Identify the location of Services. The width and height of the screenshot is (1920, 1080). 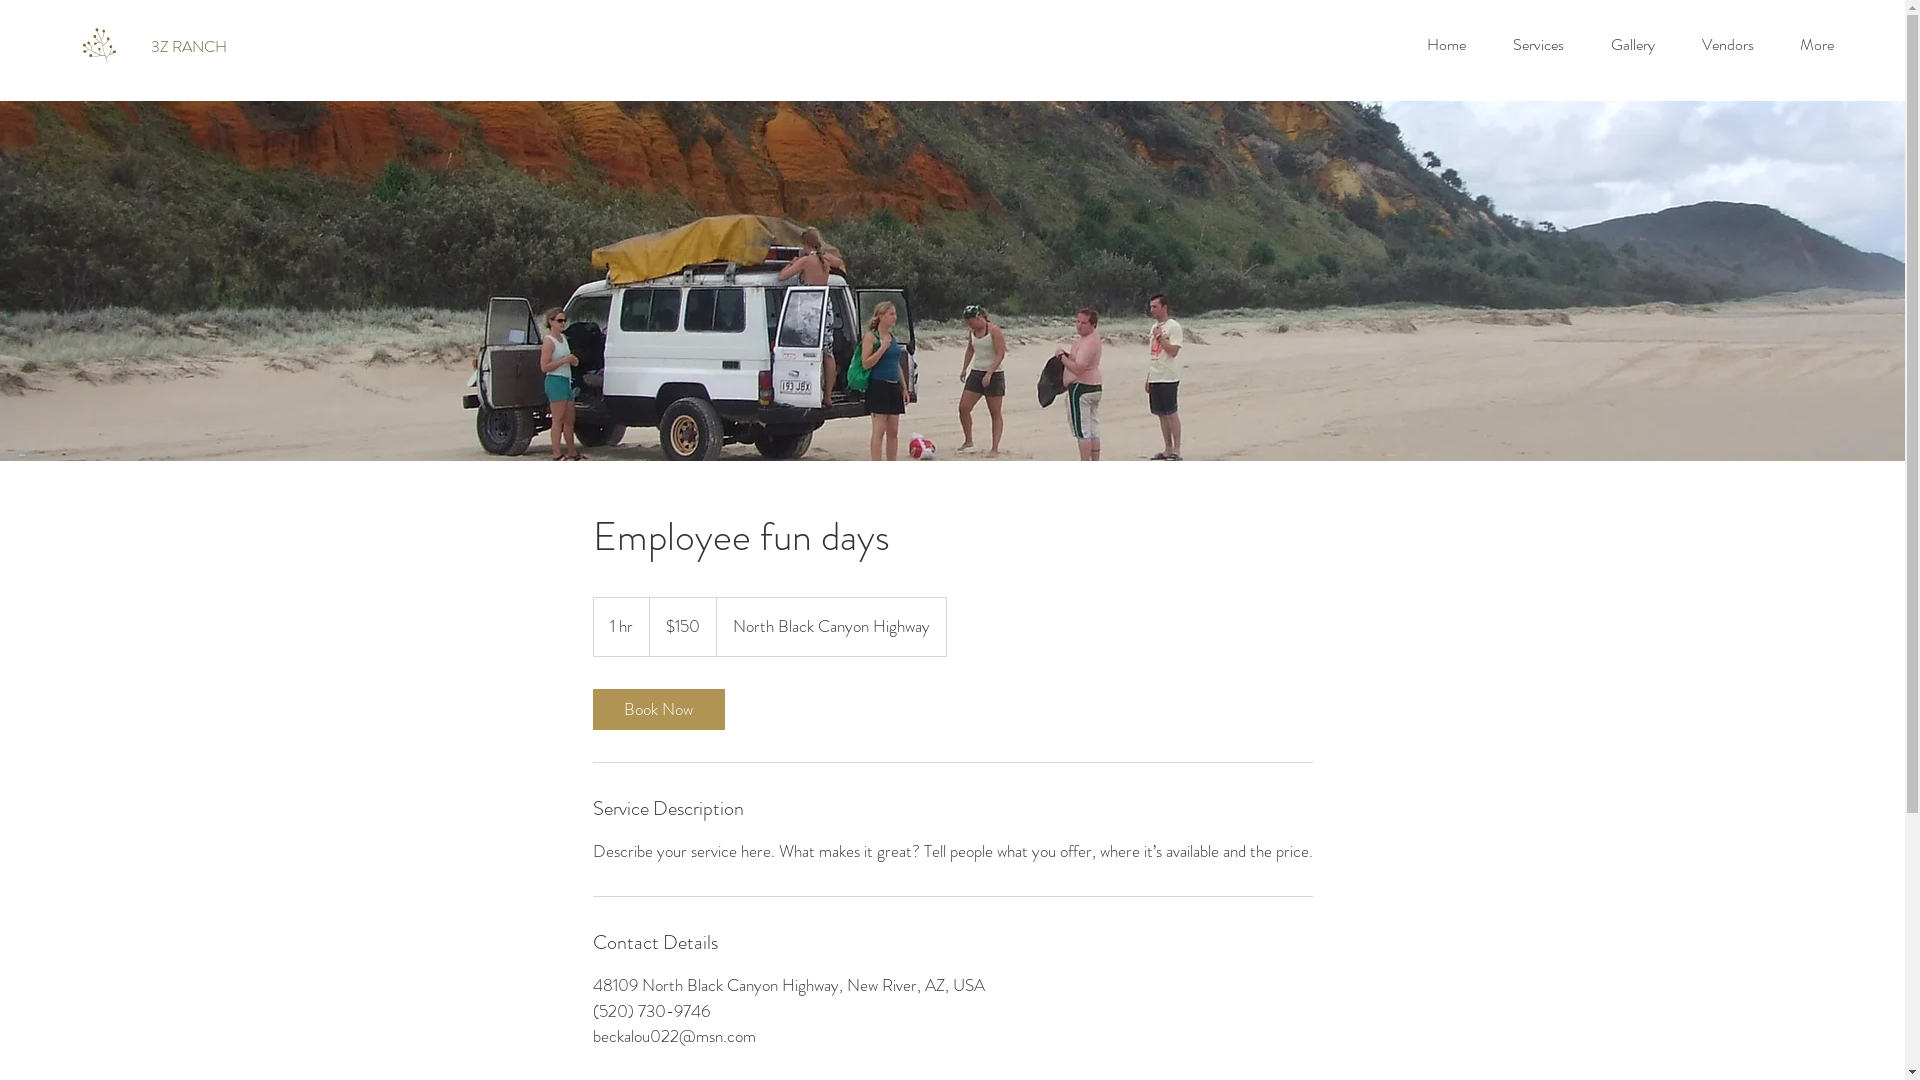
(1538, 45).